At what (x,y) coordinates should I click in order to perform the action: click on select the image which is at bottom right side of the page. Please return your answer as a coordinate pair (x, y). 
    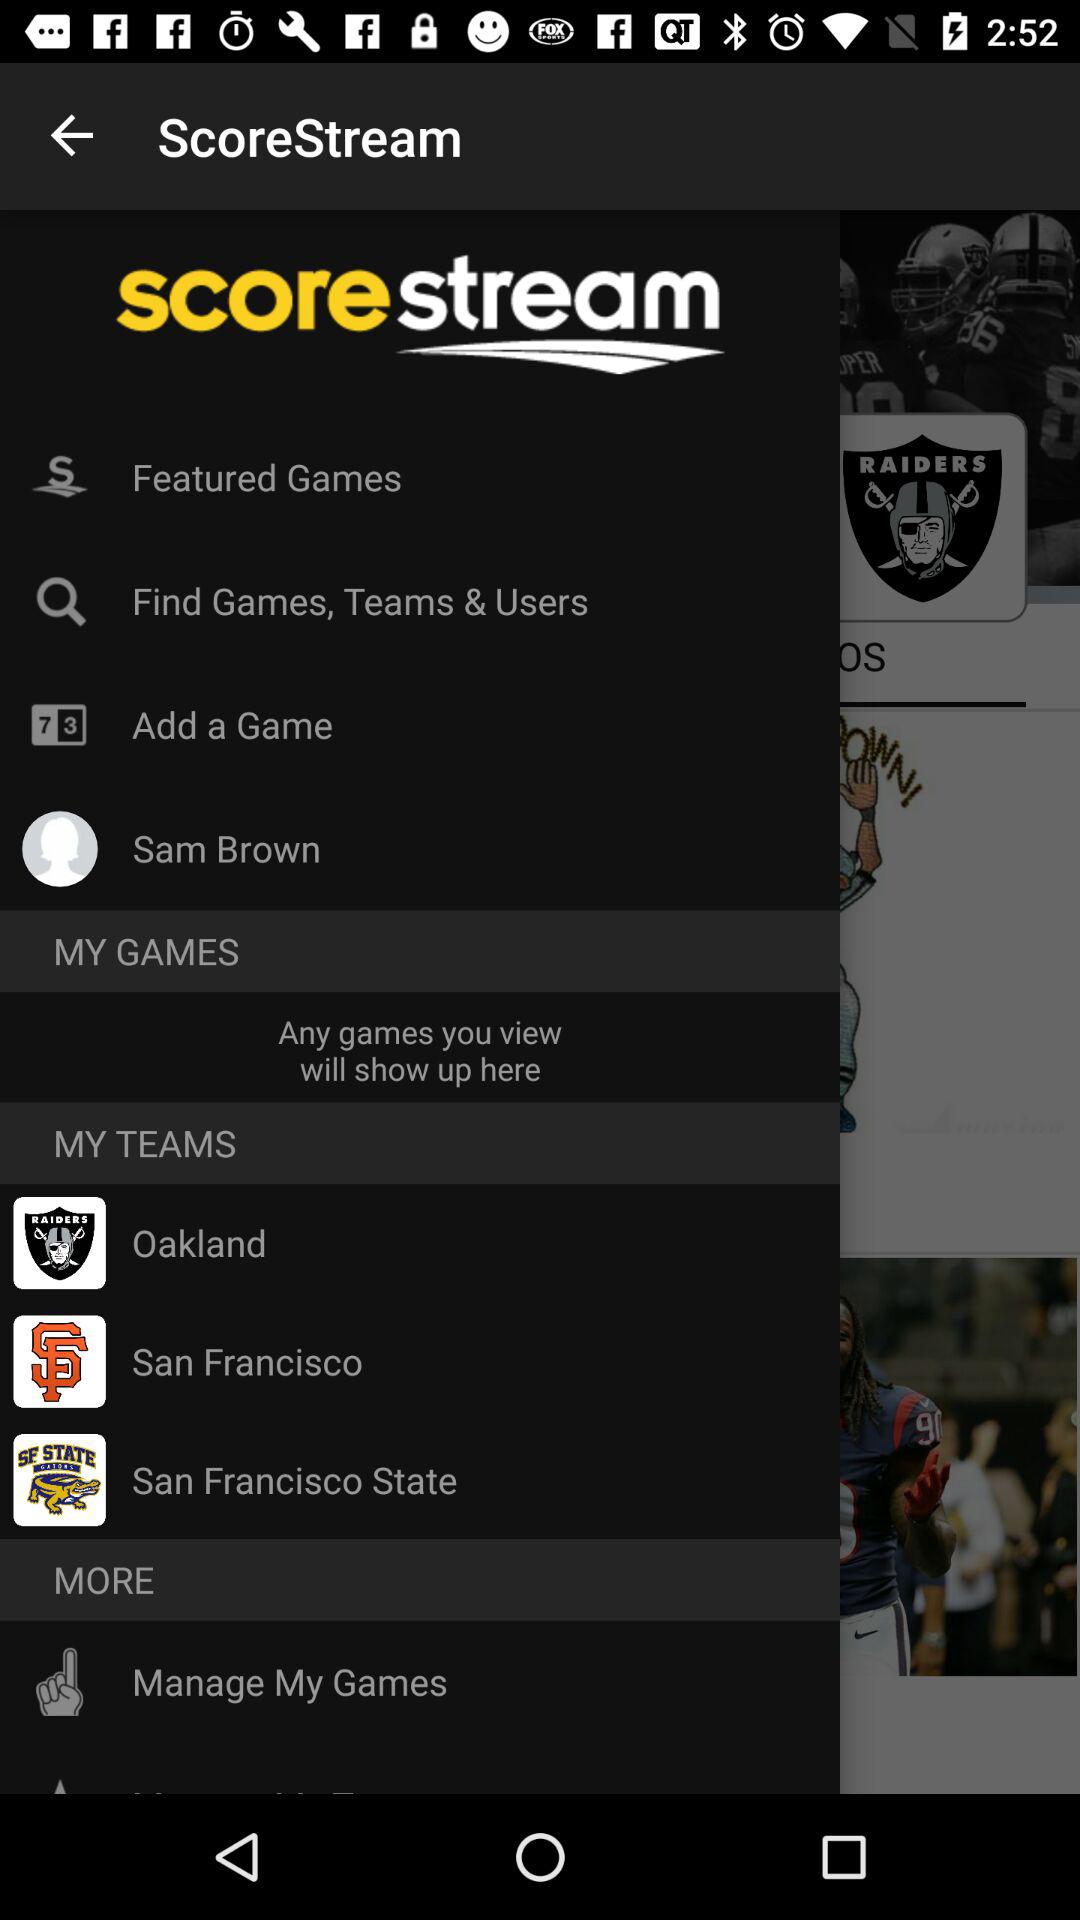
    Looking at the image, I should click on (810, 1466).